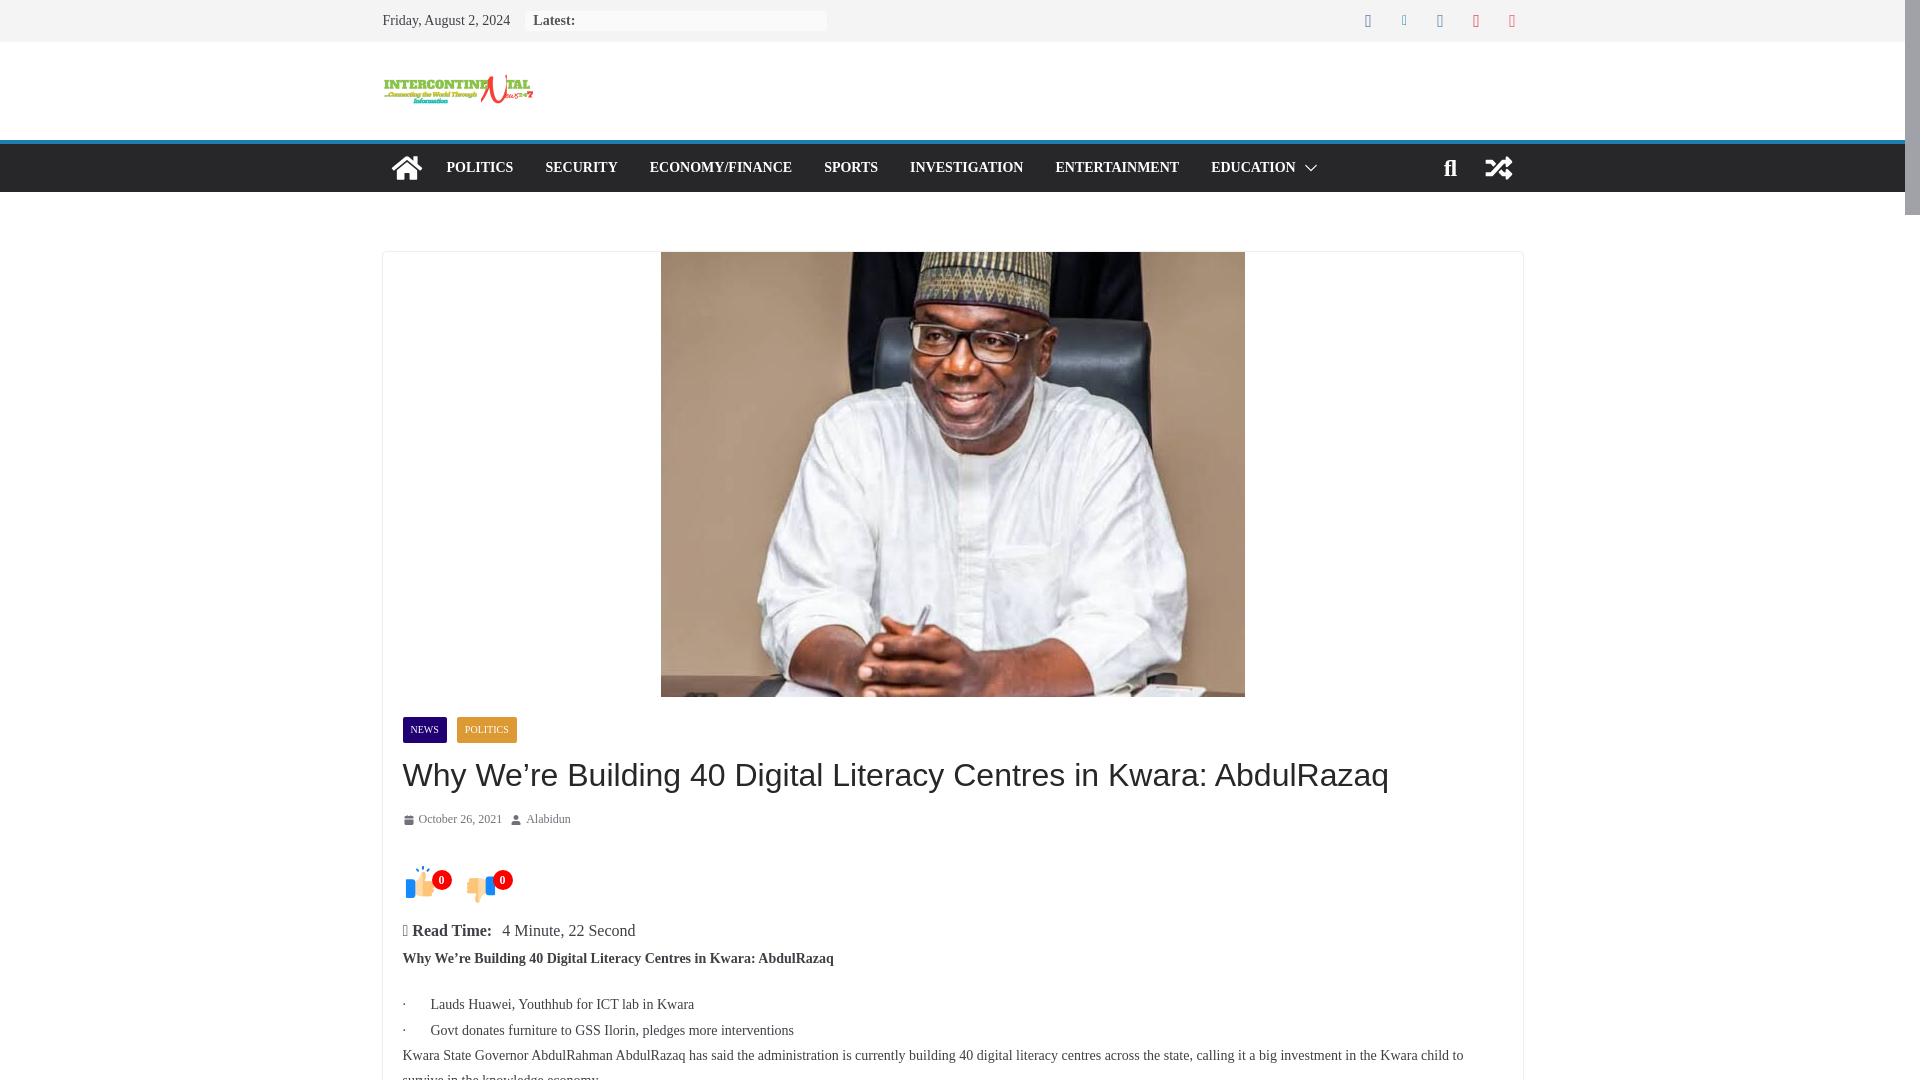  Describe the element at coordinates (423, 730) in the screenshot. I see `NEWS` at that location.